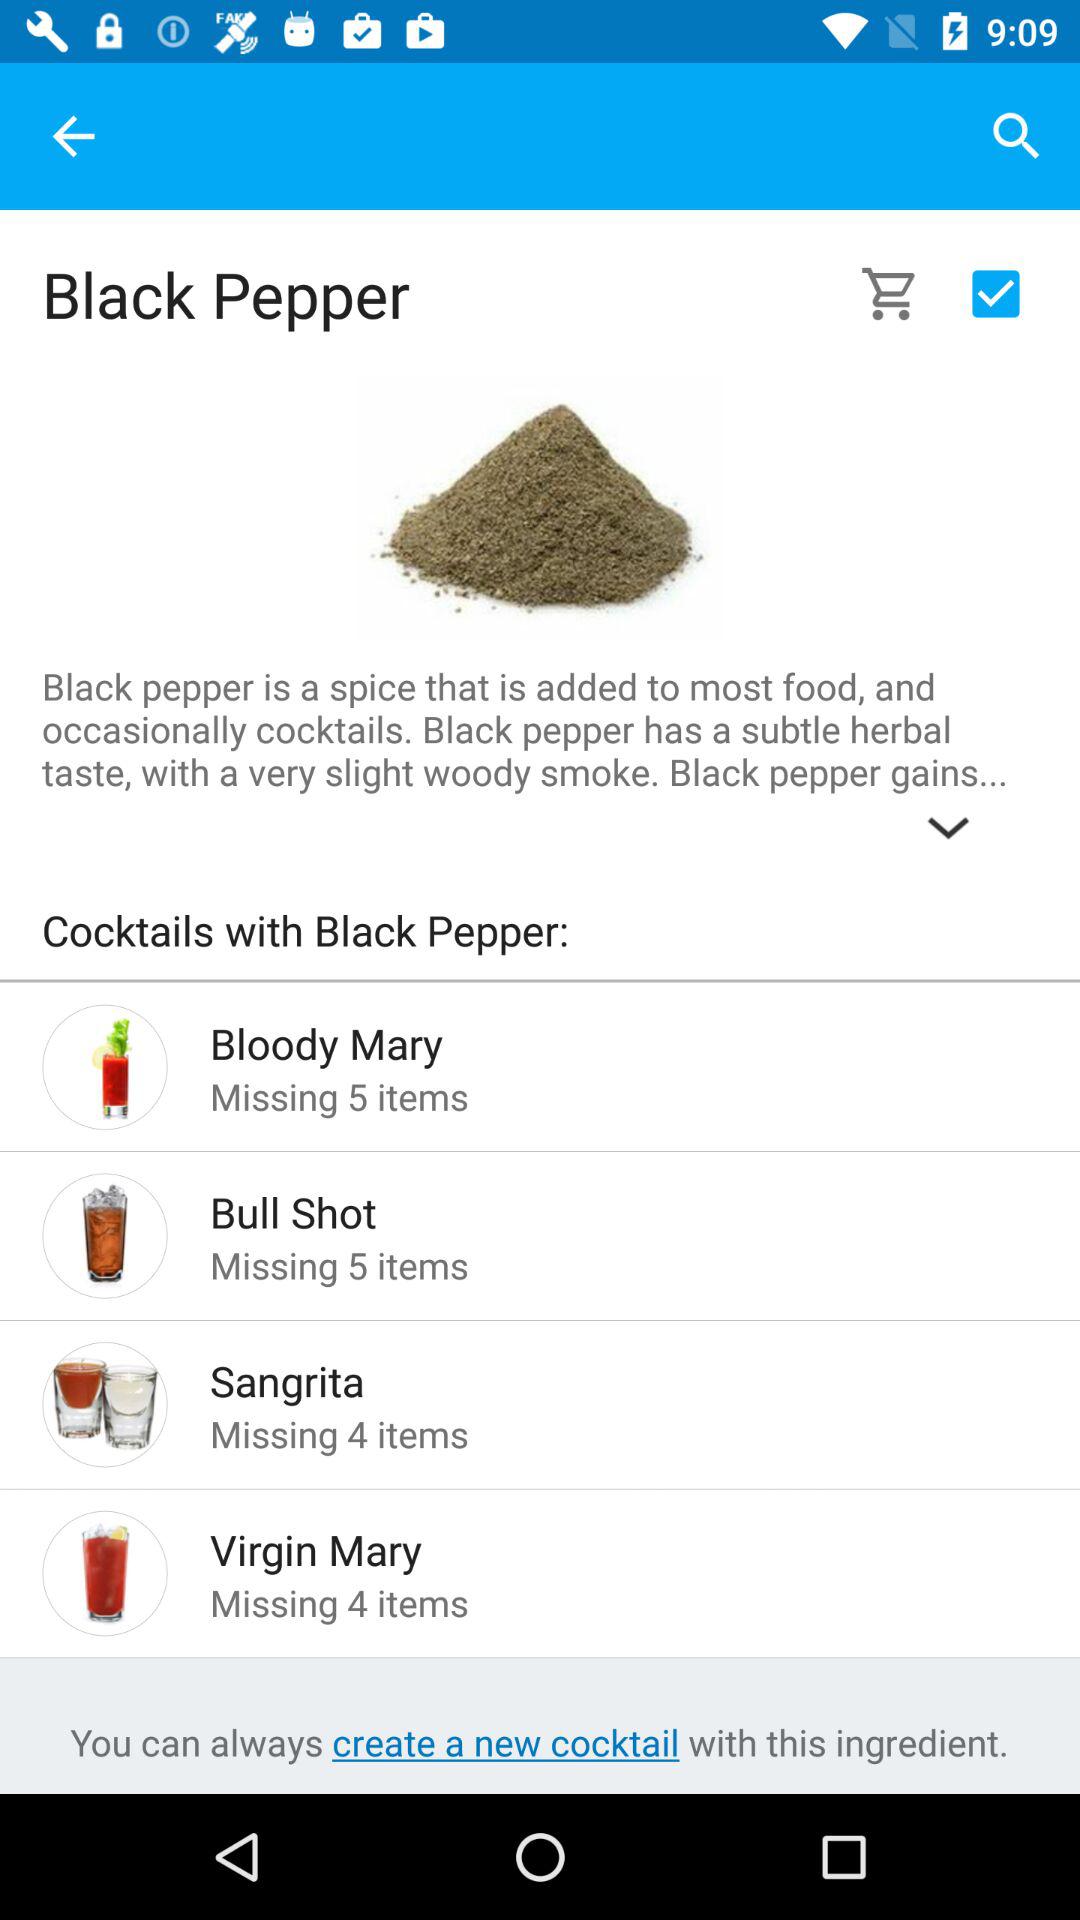  I want to click on press the item above black pepper icon, so click(73, 136).